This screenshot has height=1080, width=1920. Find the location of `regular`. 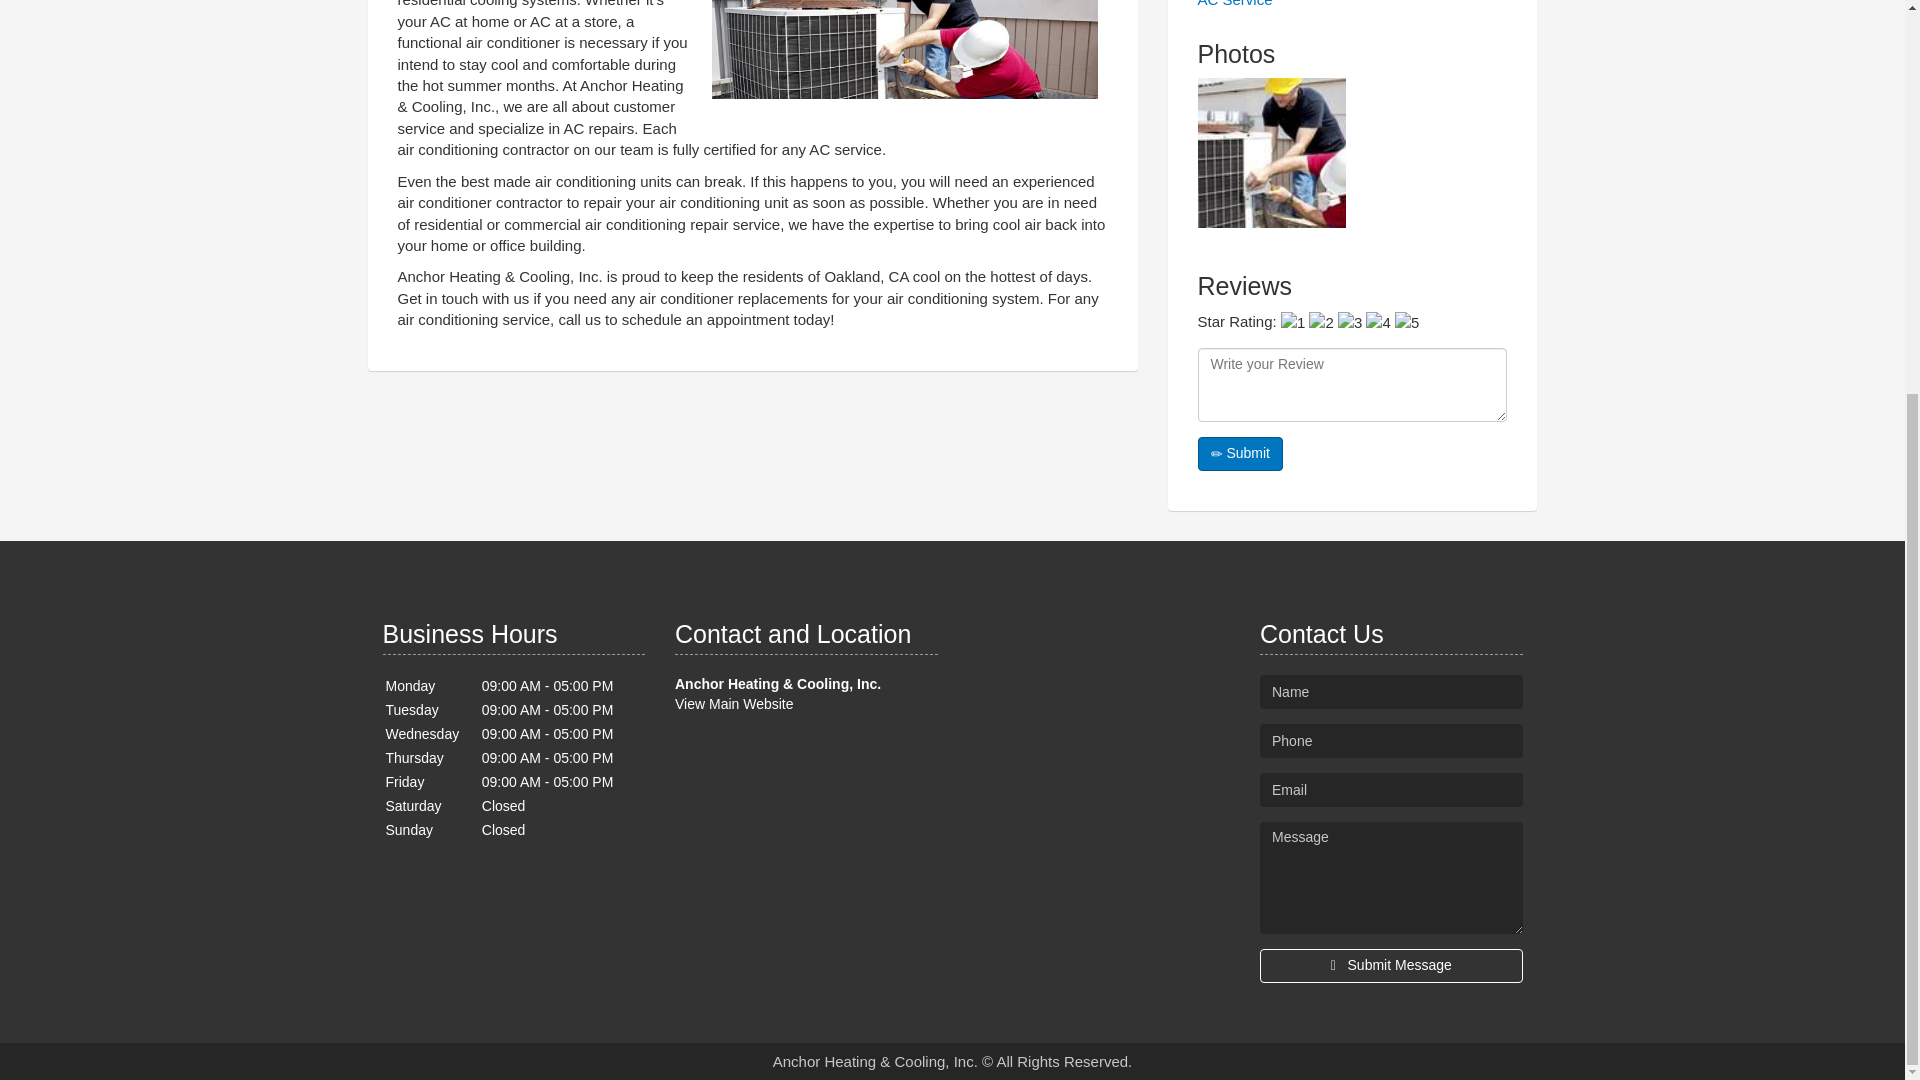

regular is located at coordinates (1350, 322).